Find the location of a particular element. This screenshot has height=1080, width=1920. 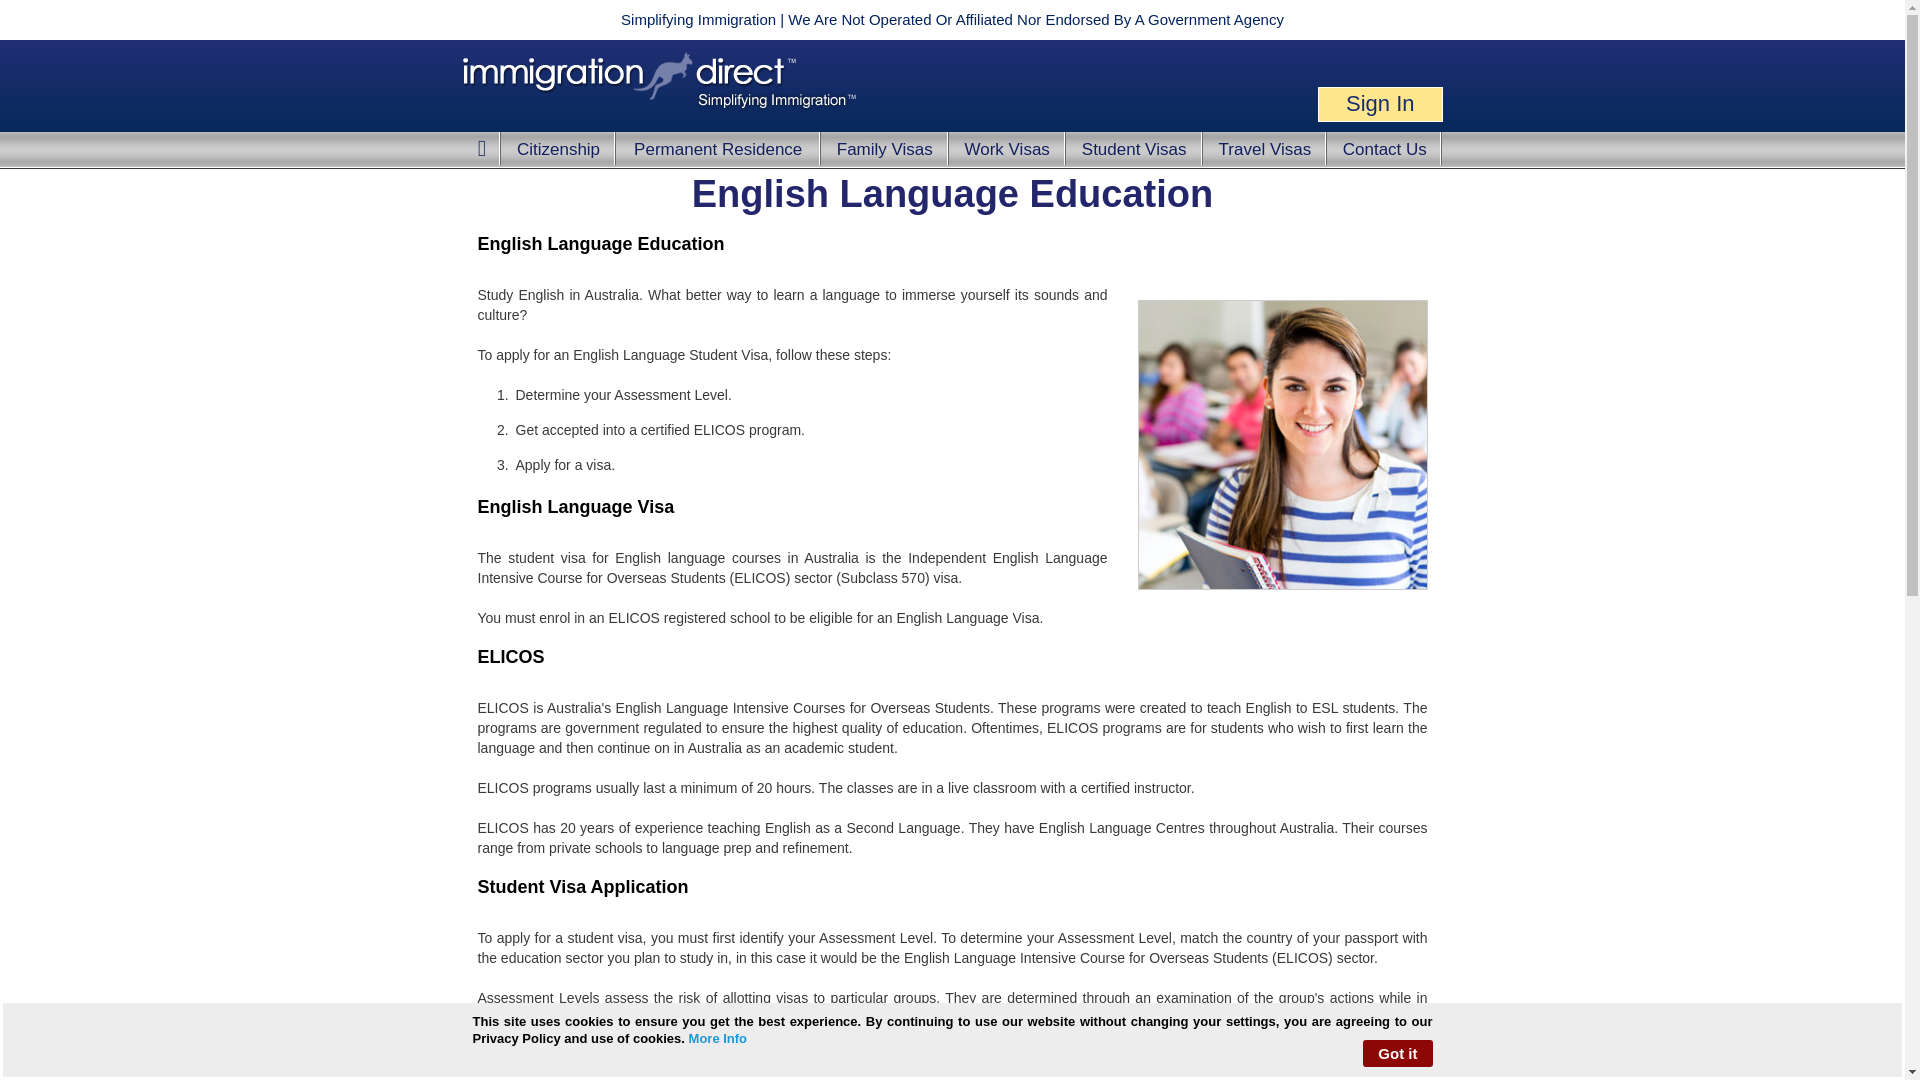

Student Visas is located at coordinates (1134, 149).